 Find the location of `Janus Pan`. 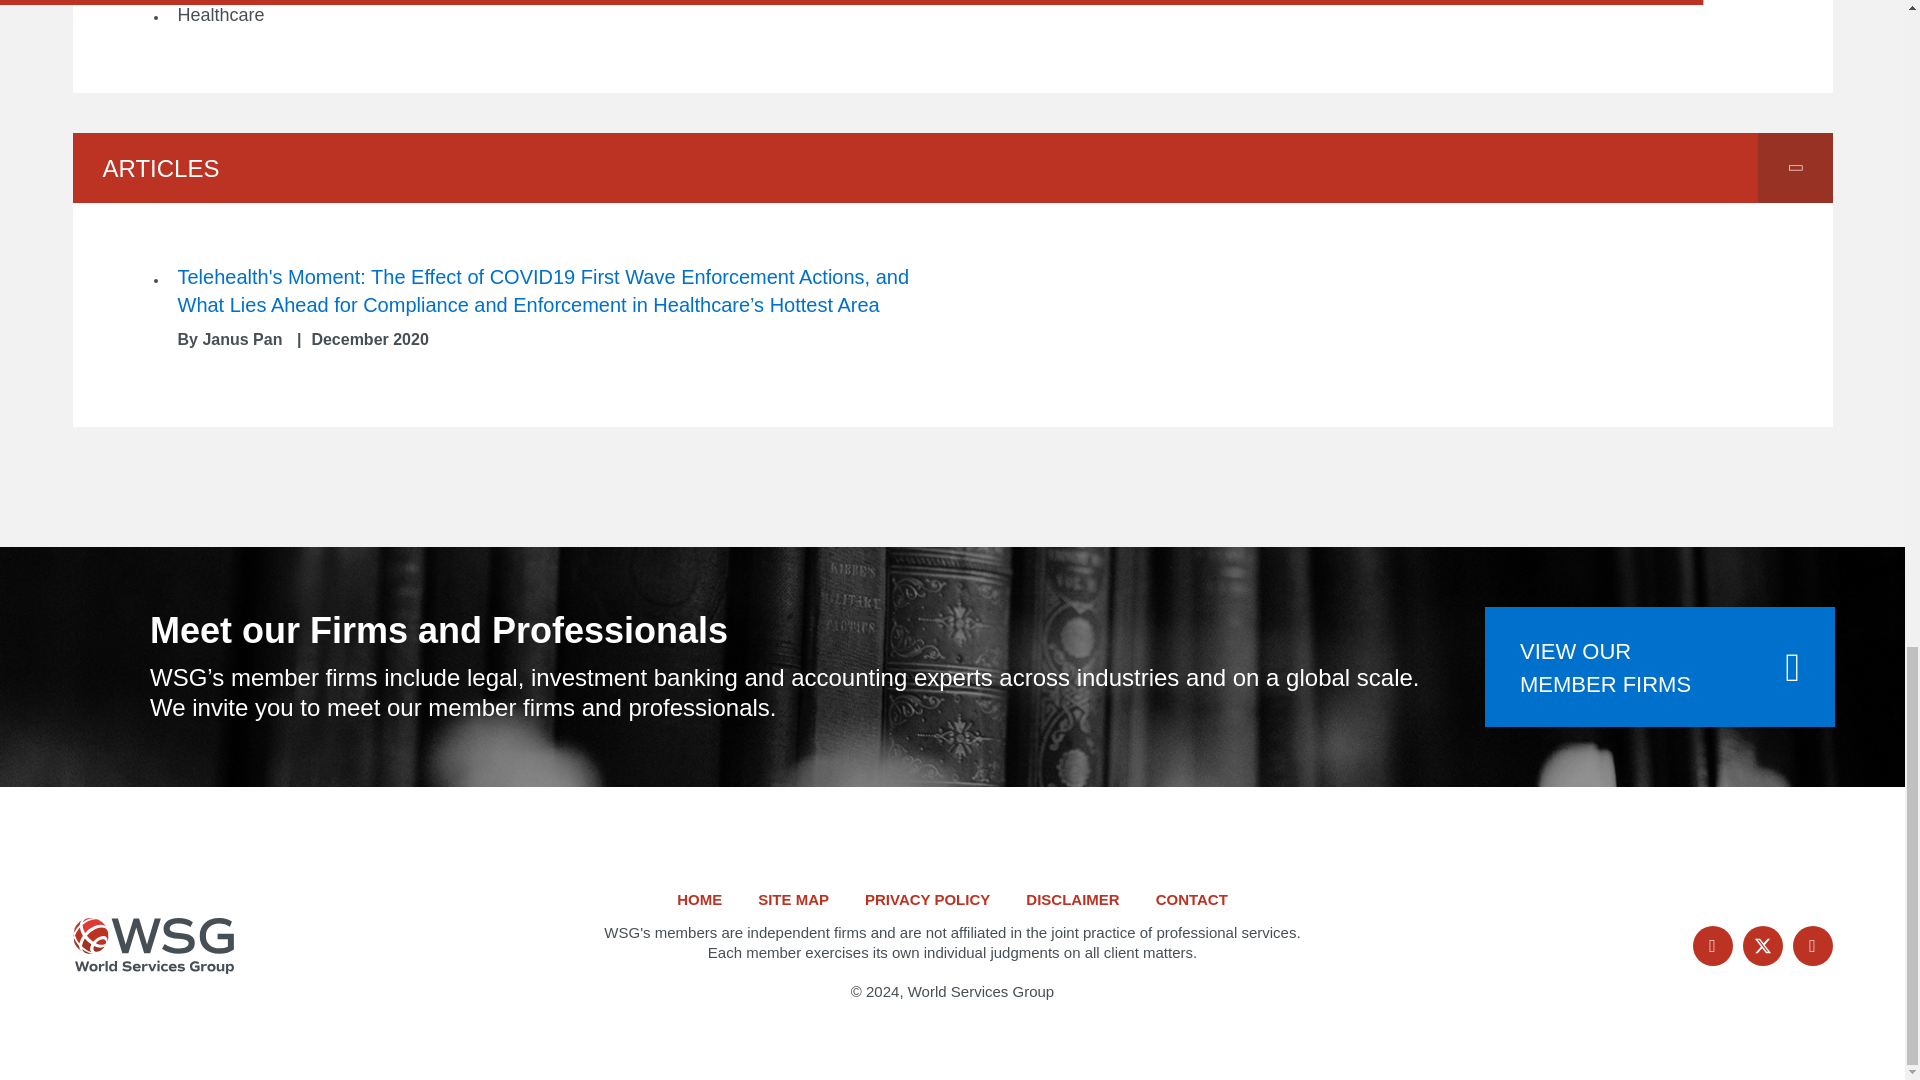

Janus Pan is located at coordinates (242, 338).